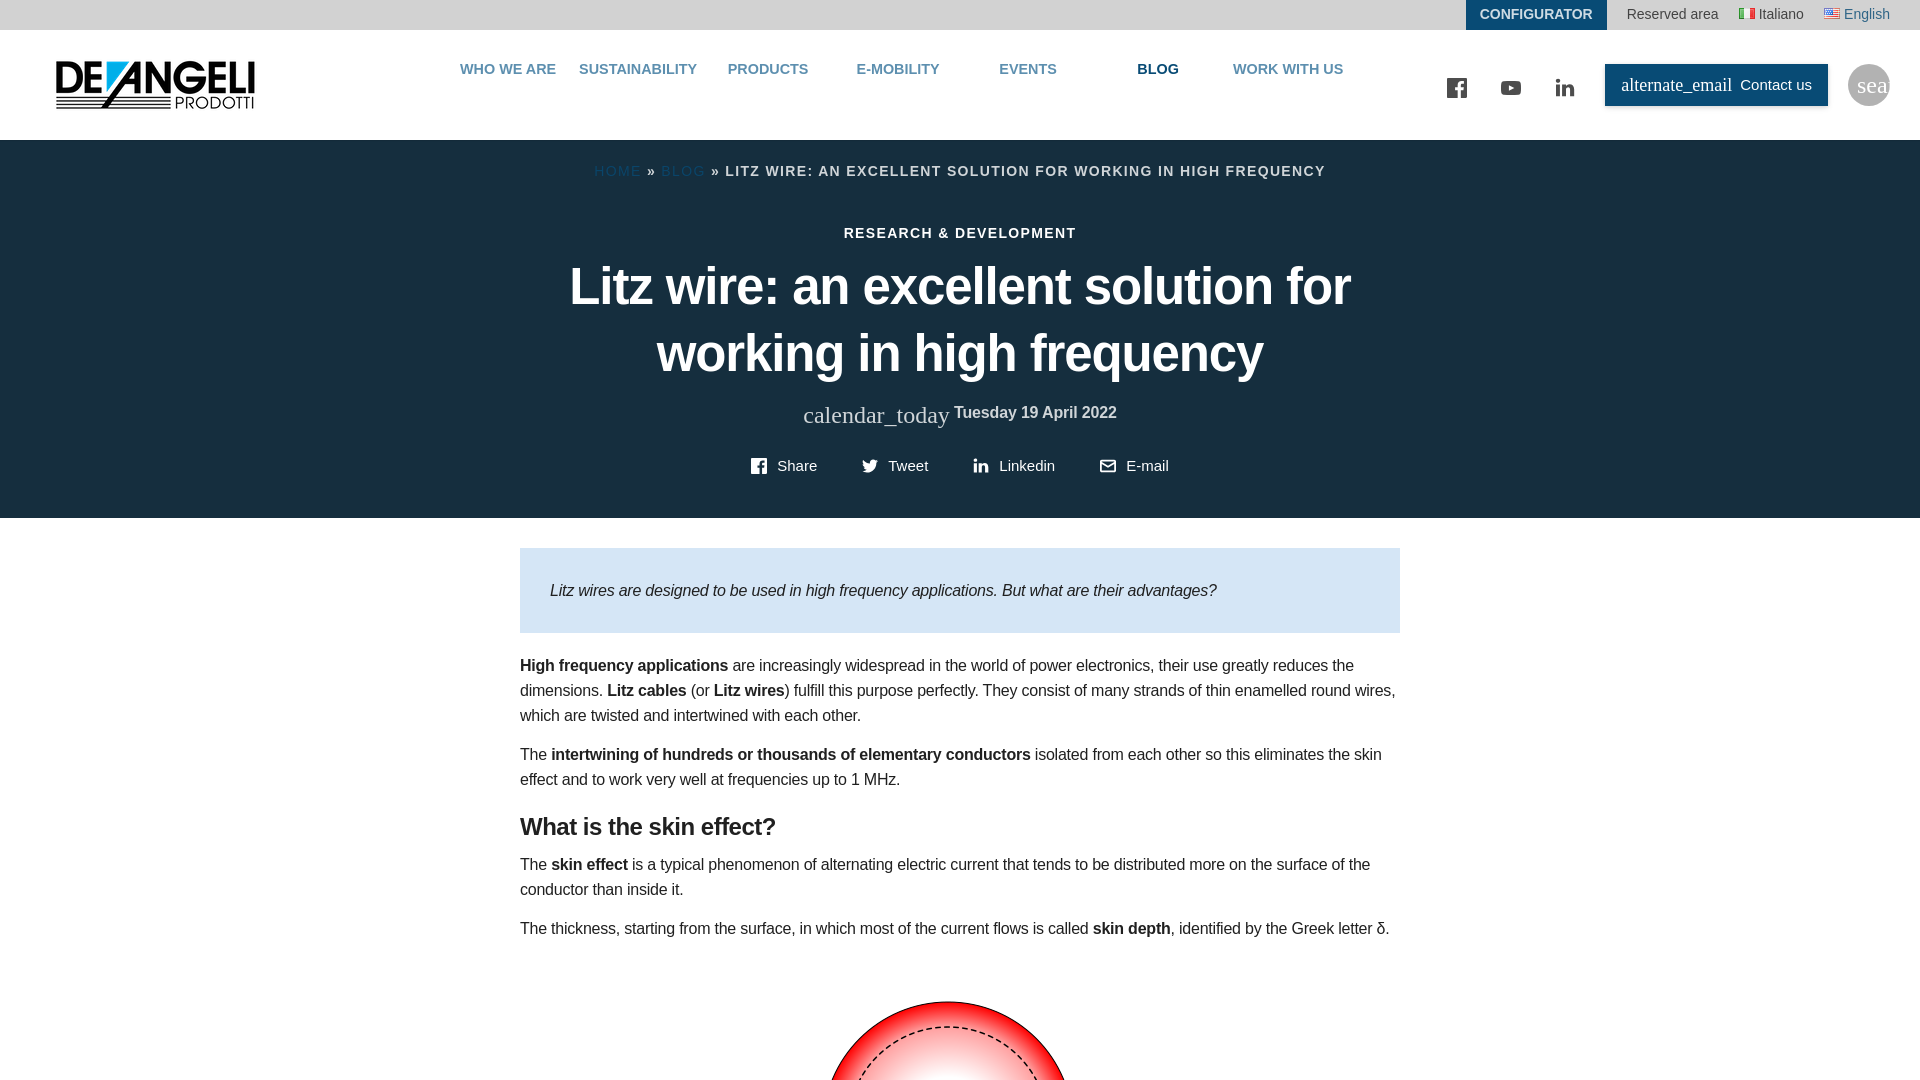 This screenshot has height=1080, width=1920. I want to click on WHO WE ARE, so click(508, 85).